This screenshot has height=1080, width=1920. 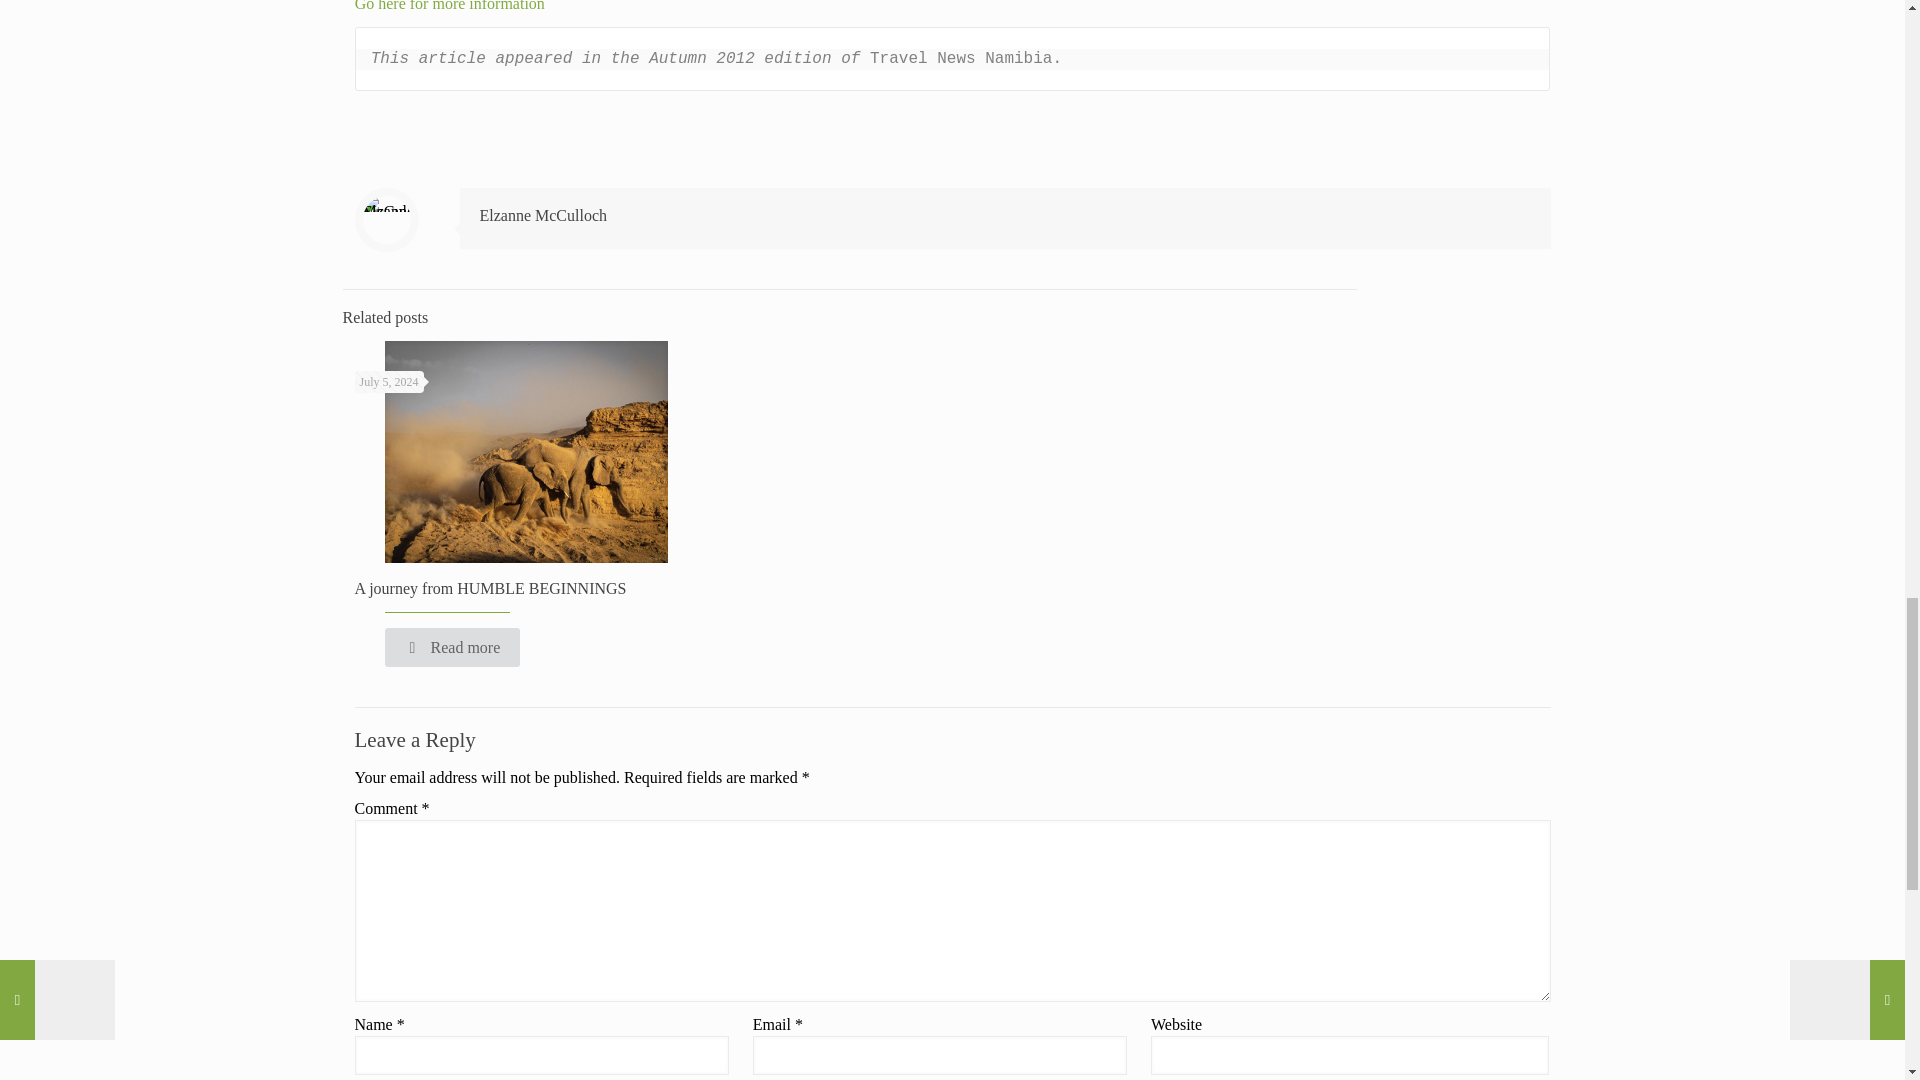 What do you see at coordinates (544, 215) in the screenshot?
I see `Elzanne McCulloch` at bounding box center [544, 215].